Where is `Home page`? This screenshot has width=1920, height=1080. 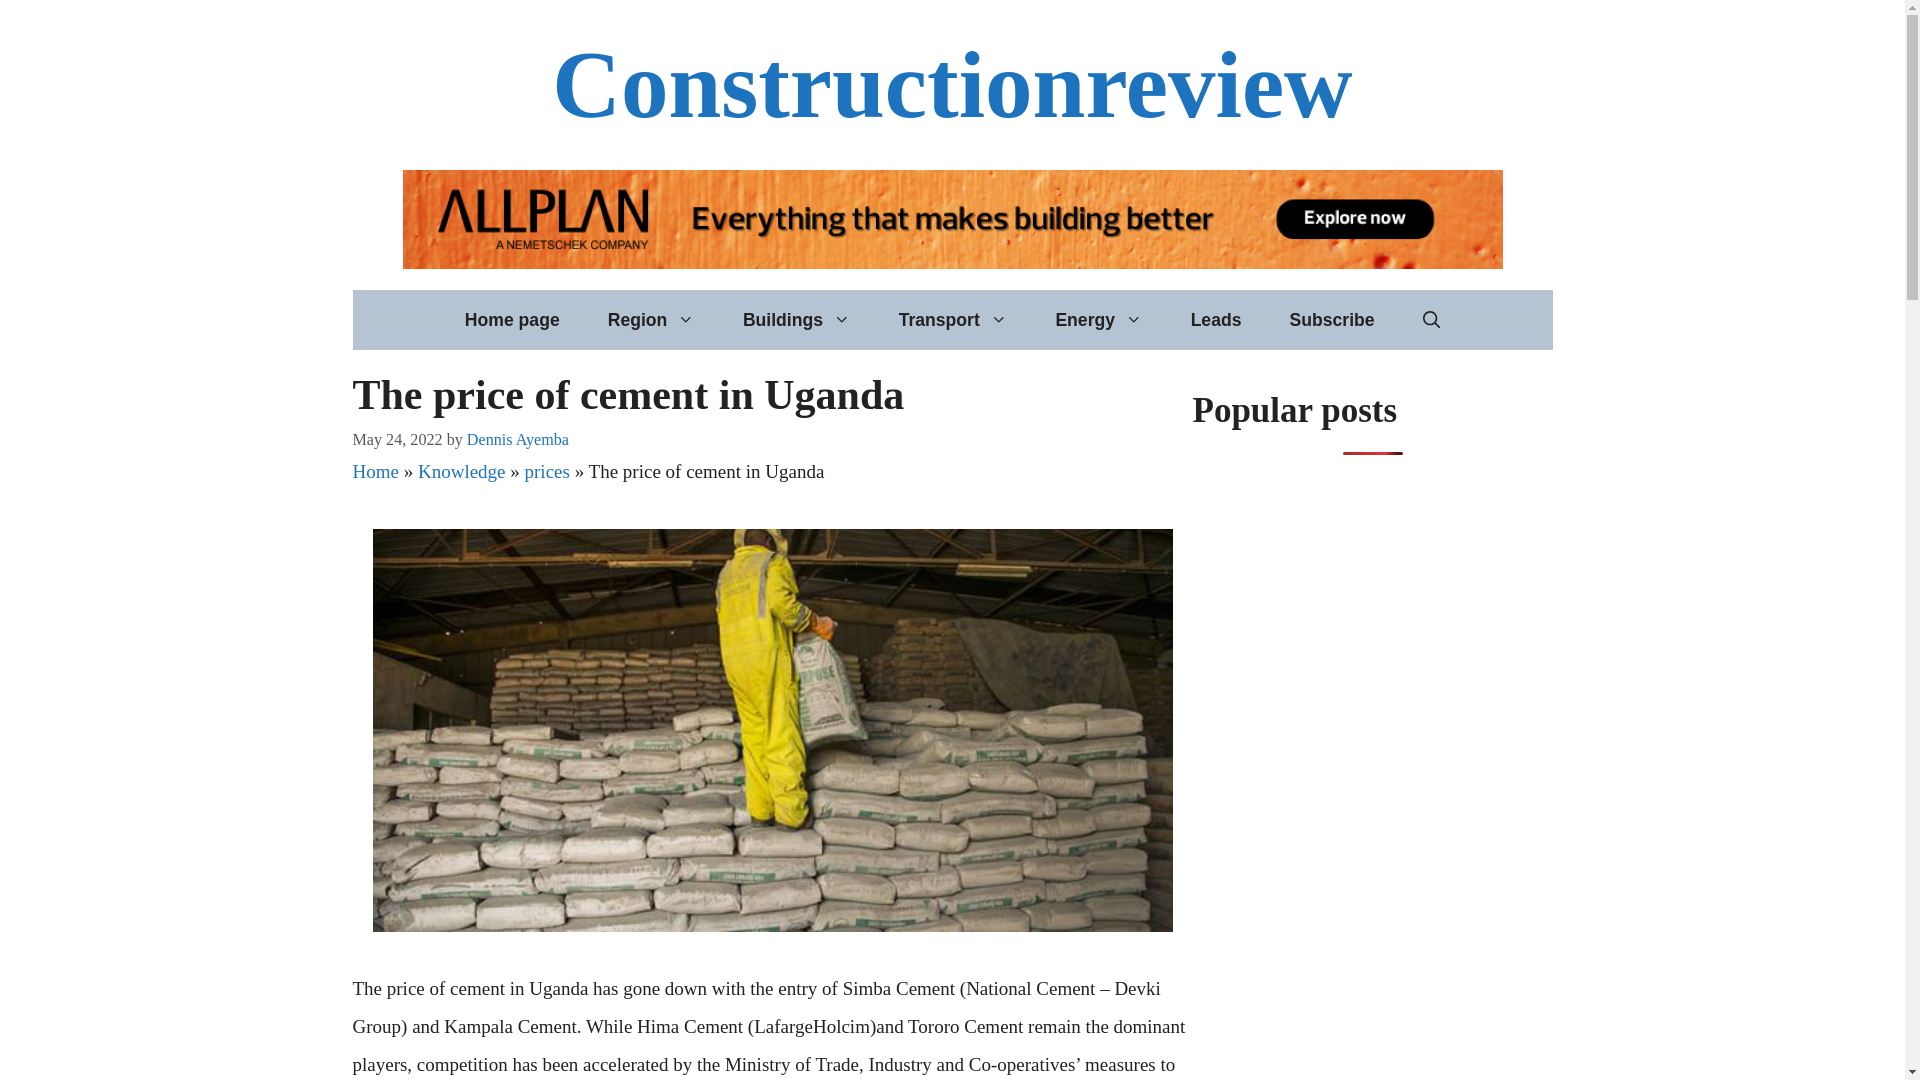
Home page is located at coordinates (512, 320).